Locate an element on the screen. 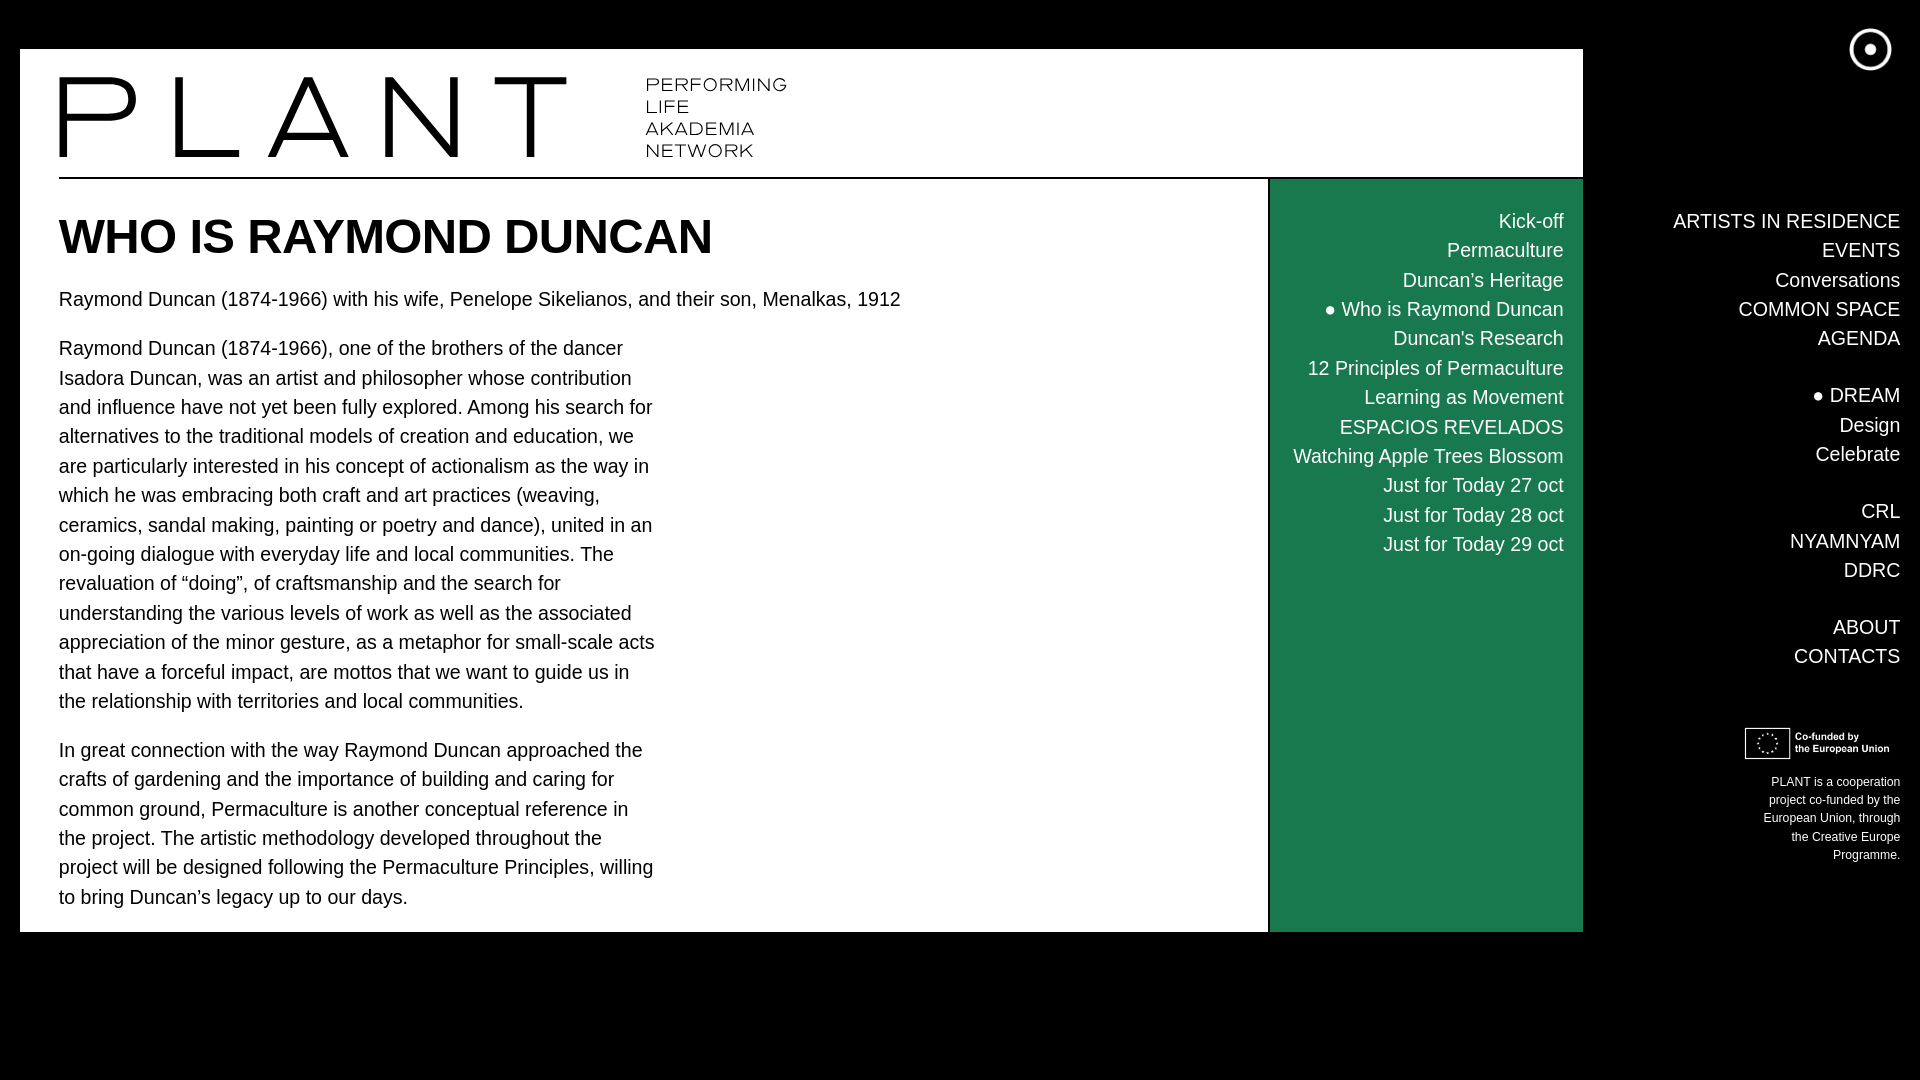  ESPACIOS REVELADOS is located at coordinates (1452, 426).